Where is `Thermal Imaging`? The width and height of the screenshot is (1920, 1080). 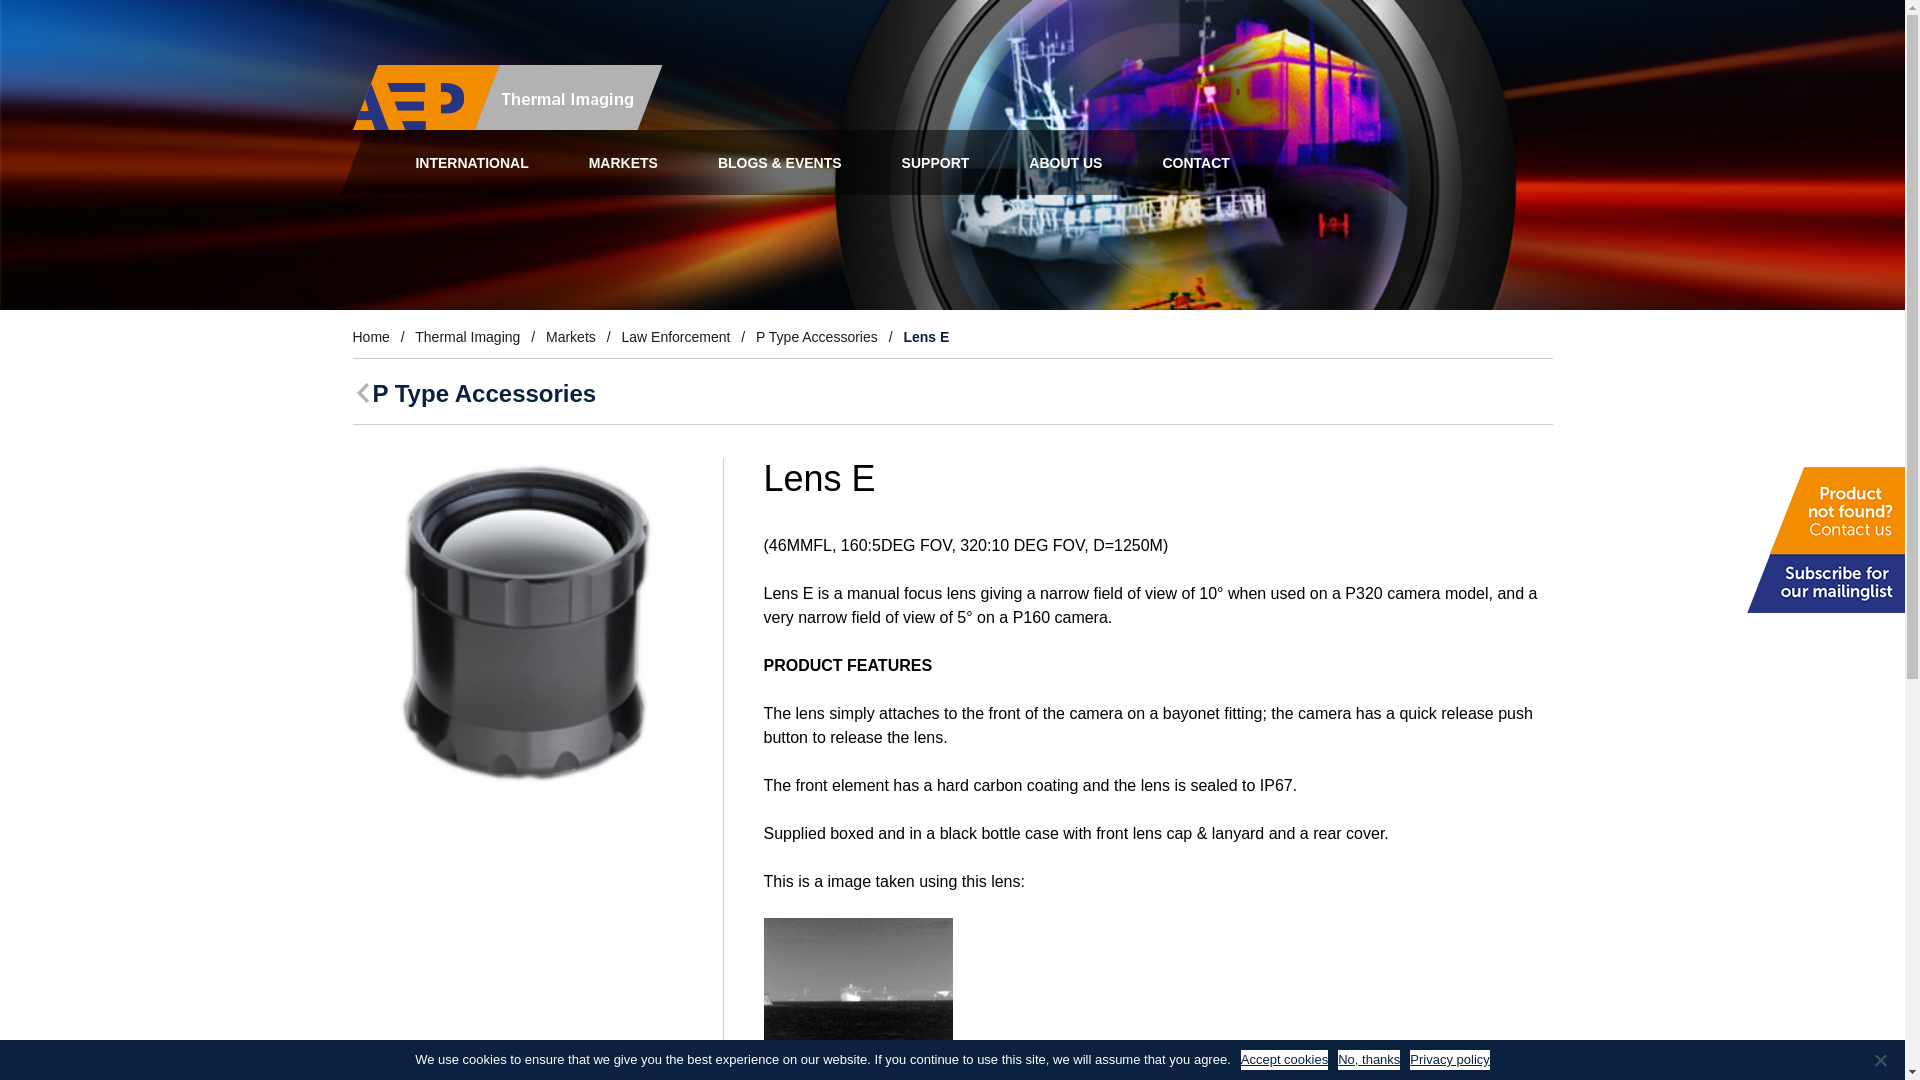
Thermal Imaging is located at coordinates (467, 336).